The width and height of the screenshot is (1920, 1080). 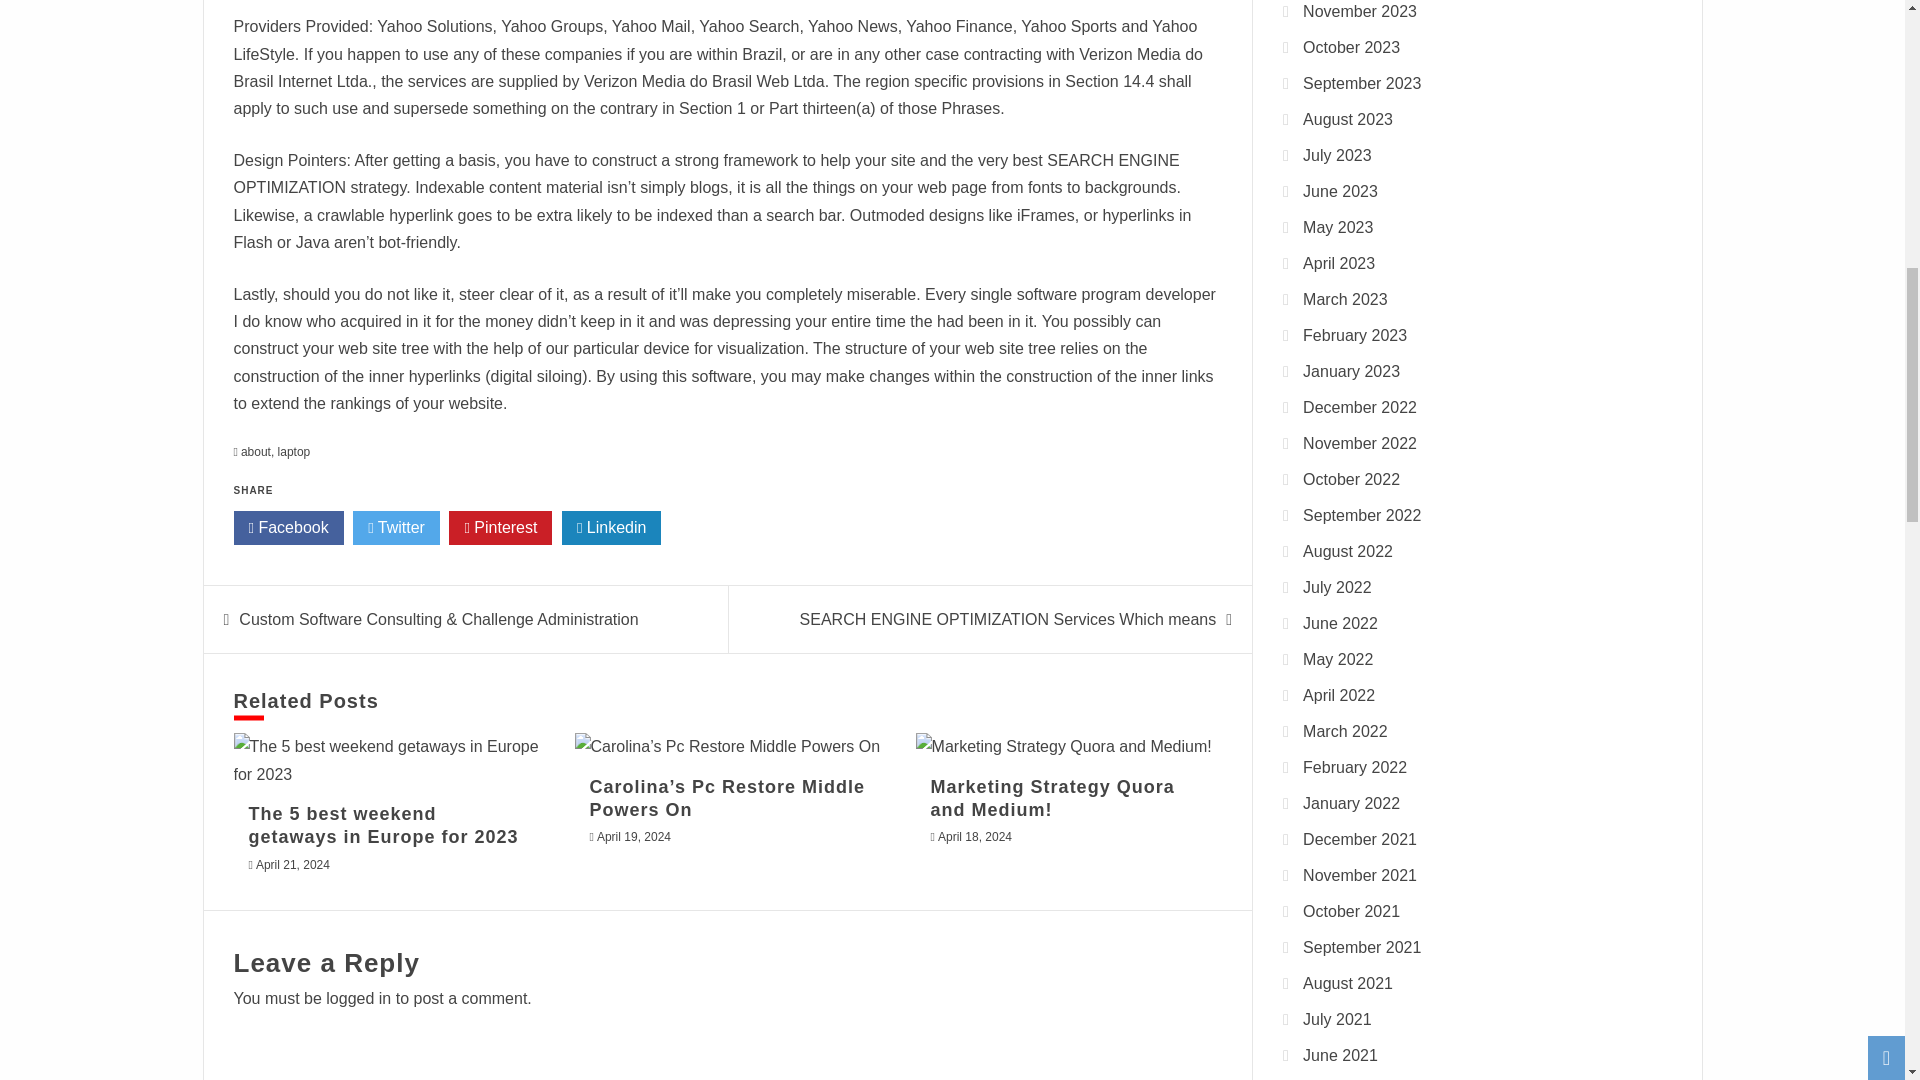 What do you see at coordinates (634, 836) in the screenshot?
I see `April 19, 2024` at bounding box center [634, 836].